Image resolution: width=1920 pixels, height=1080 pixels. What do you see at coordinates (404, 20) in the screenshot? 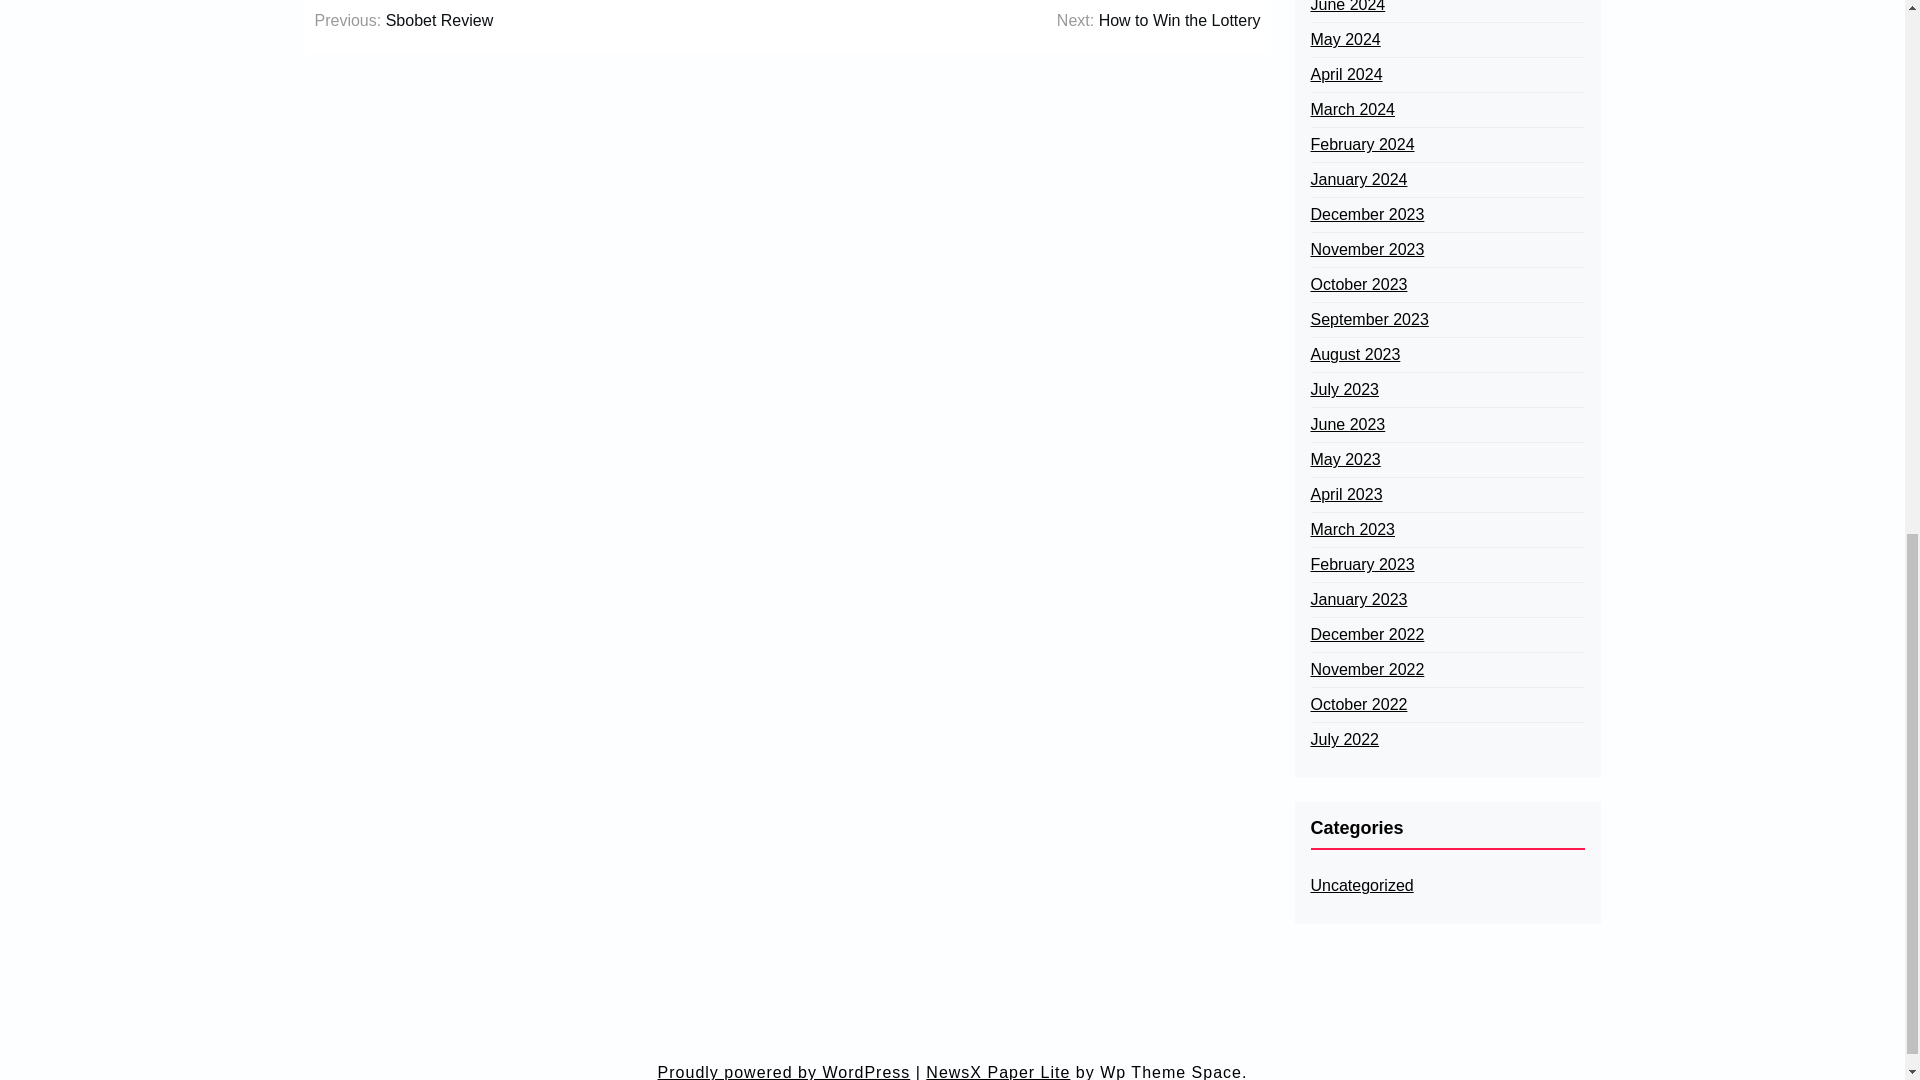
I see `Previous: Sbobet Review` at bounding box center [404, 20].